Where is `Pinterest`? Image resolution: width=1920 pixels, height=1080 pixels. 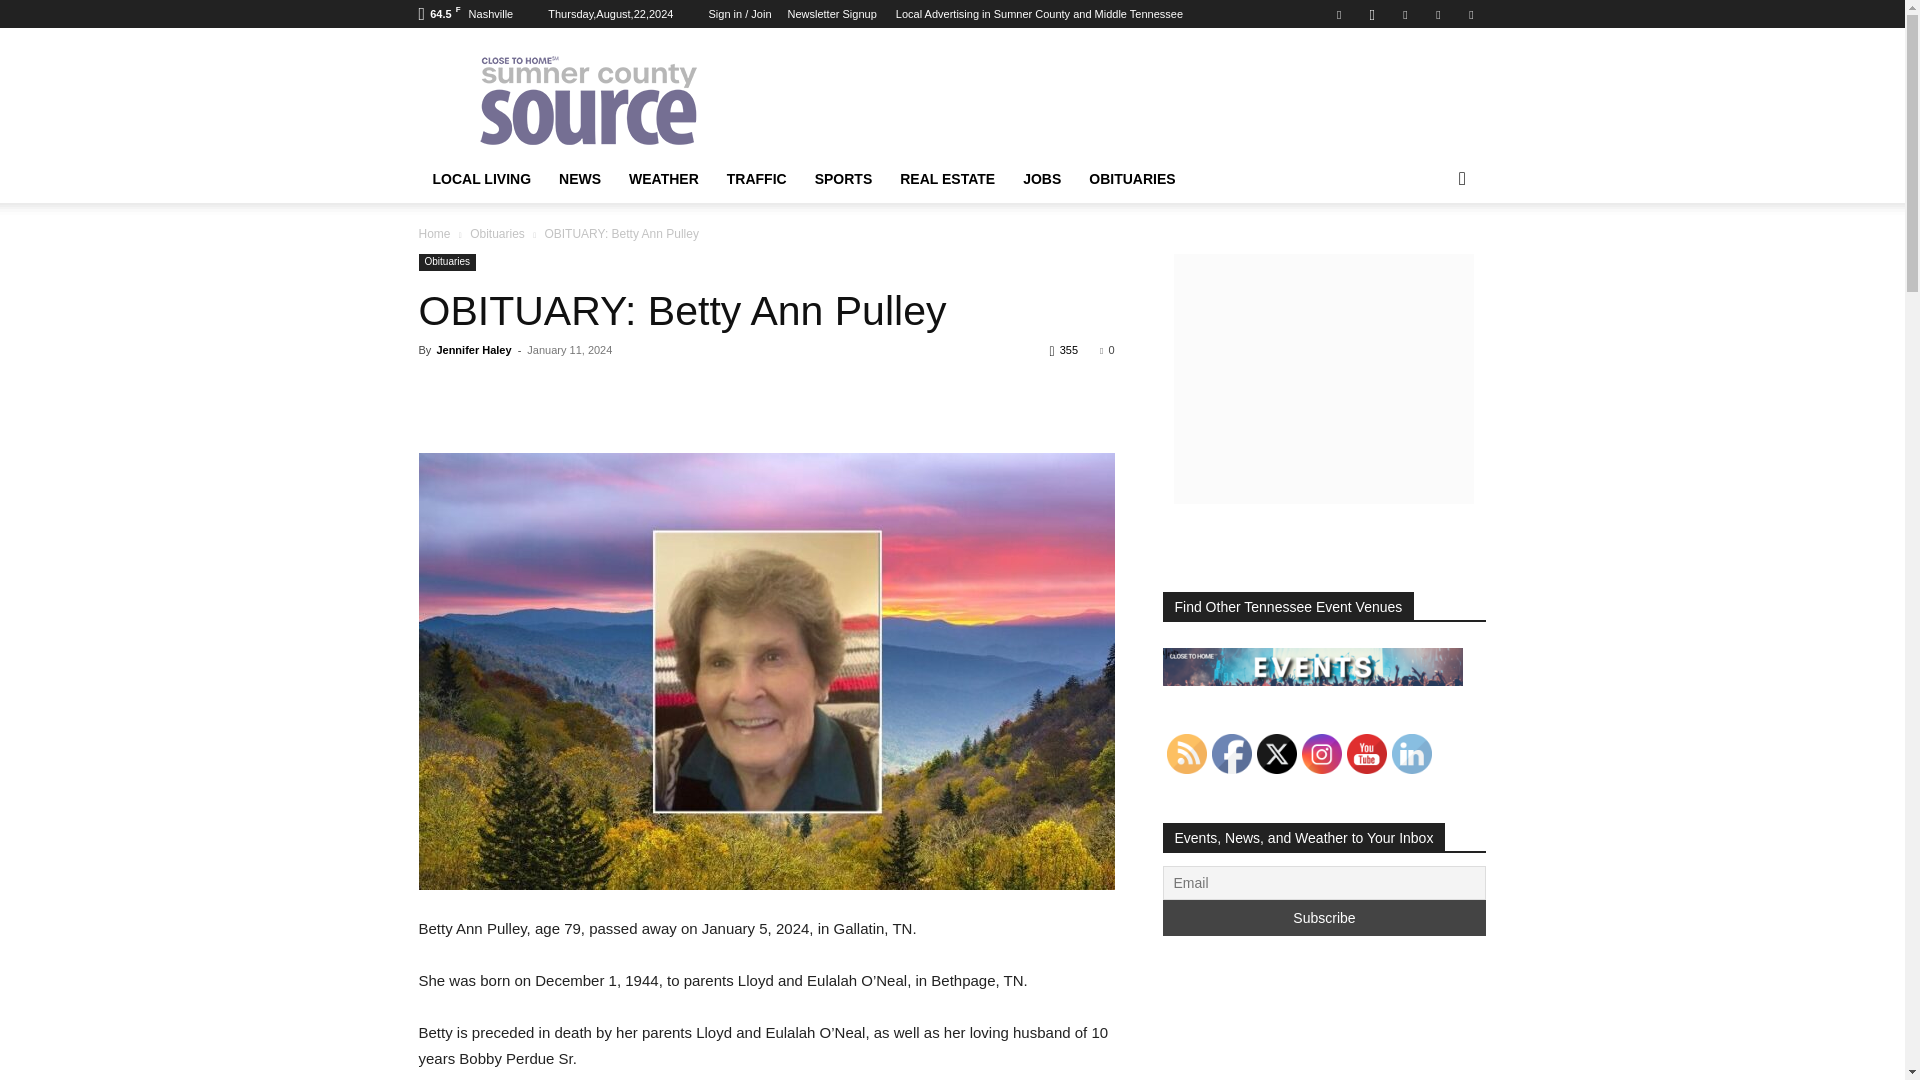
Pinterest is located at coordinates (1405, 14).